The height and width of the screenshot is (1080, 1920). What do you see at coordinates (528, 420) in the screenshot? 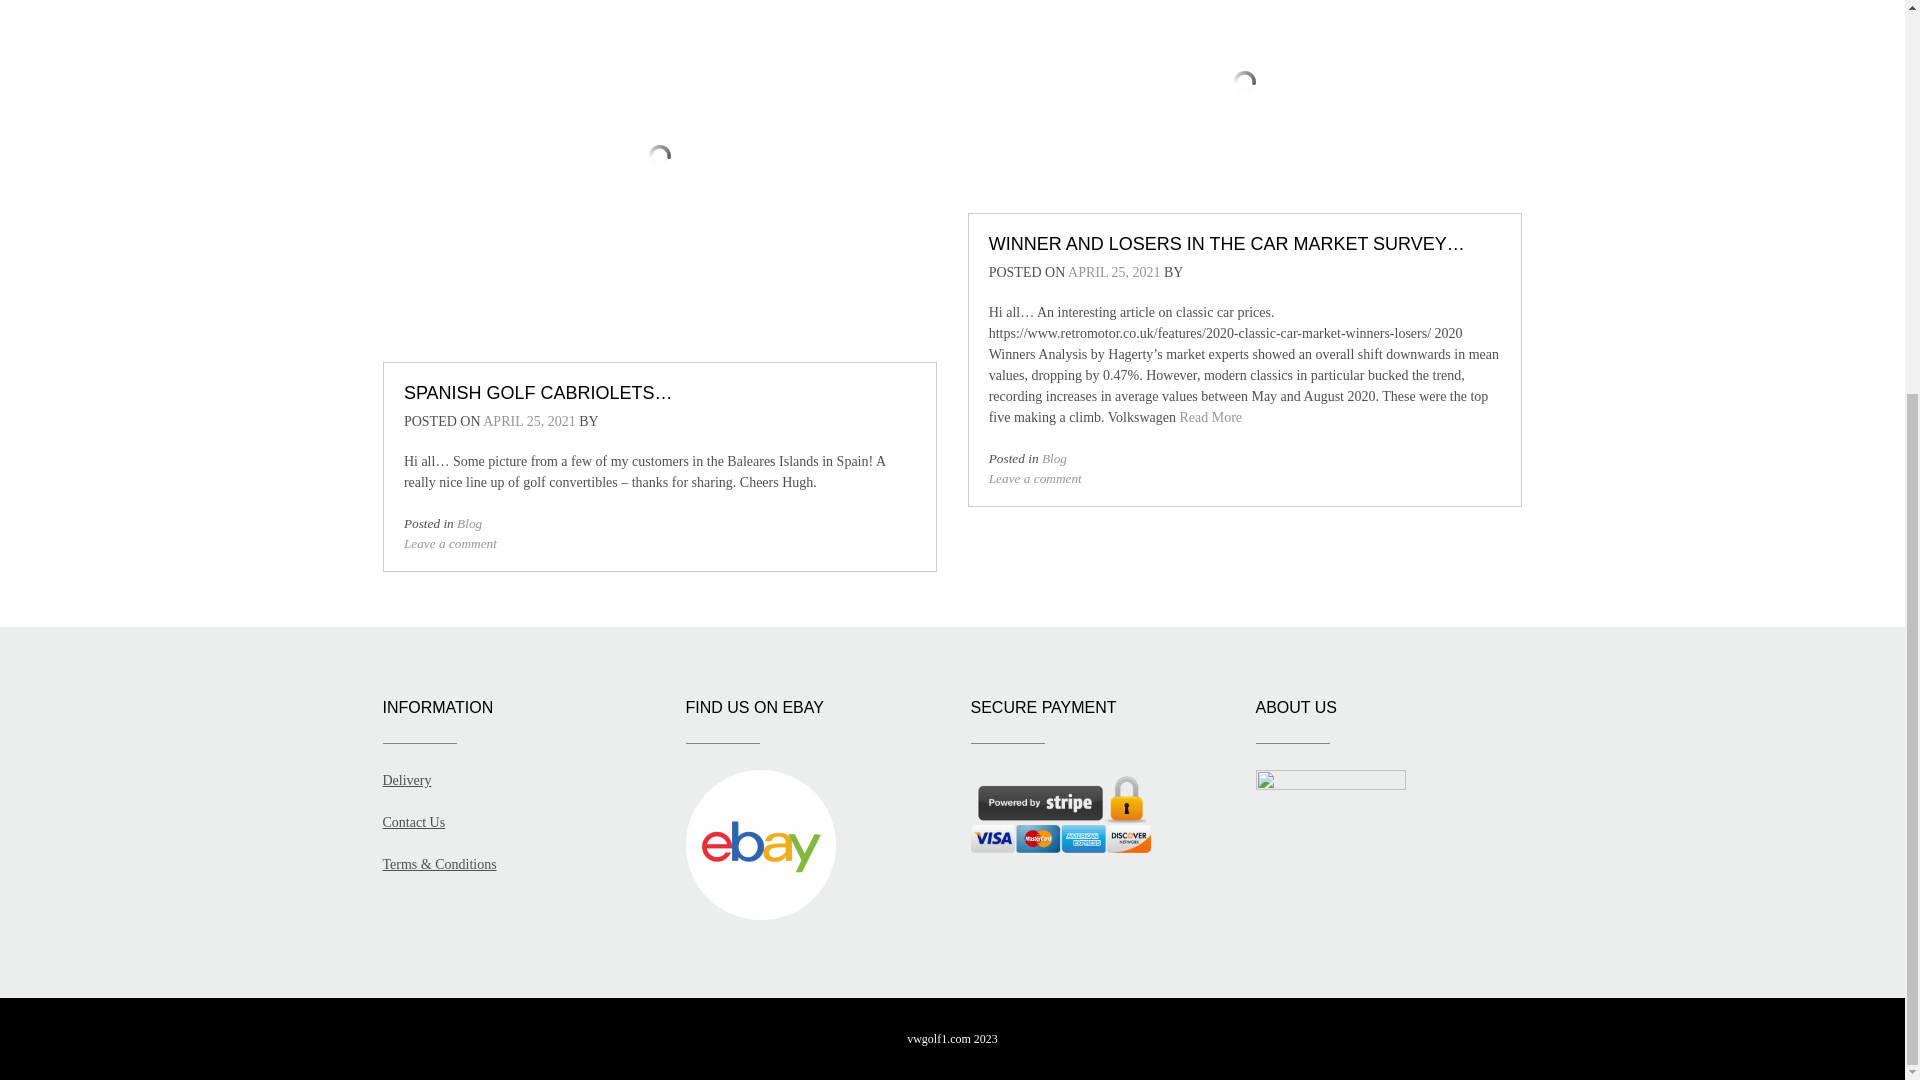
I see `APRIL 25, 2021` at bounding box center [528, 420].